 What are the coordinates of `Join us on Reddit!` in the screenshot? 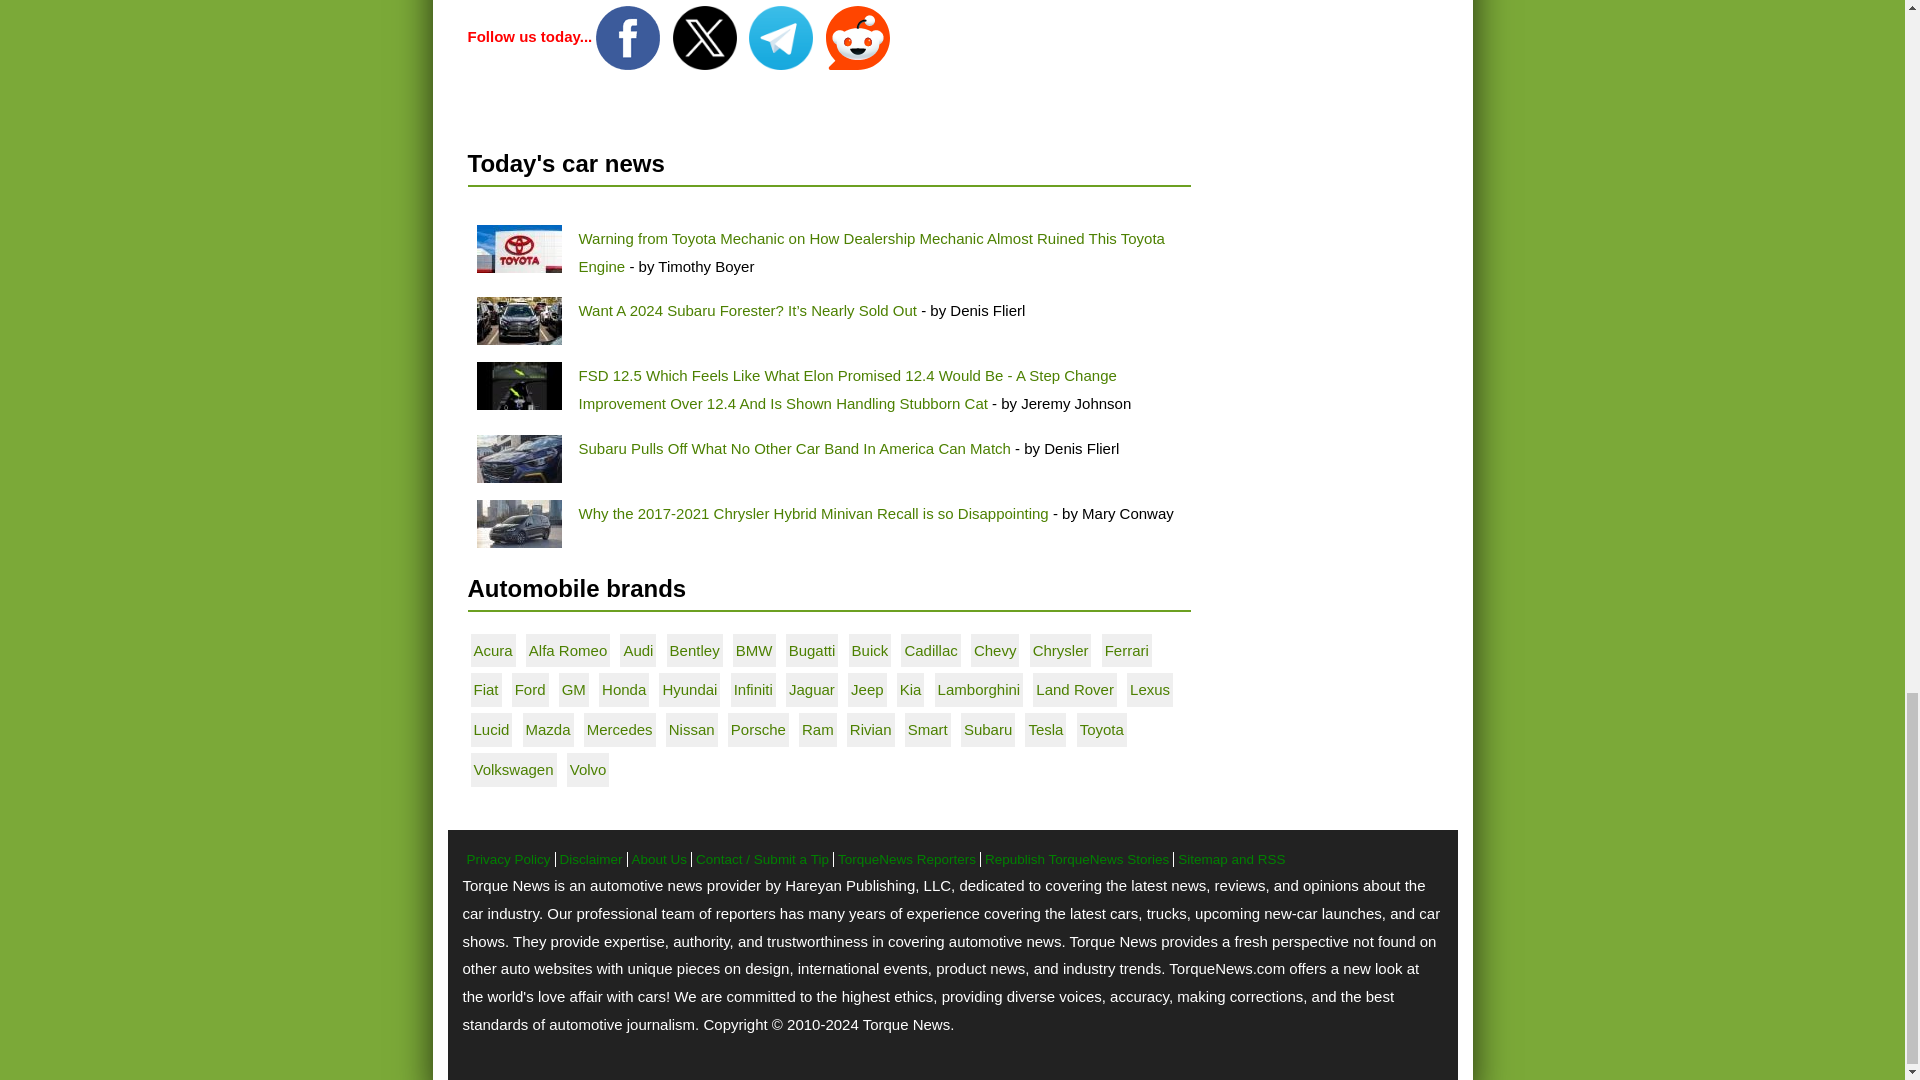 It's located at (858, 36).